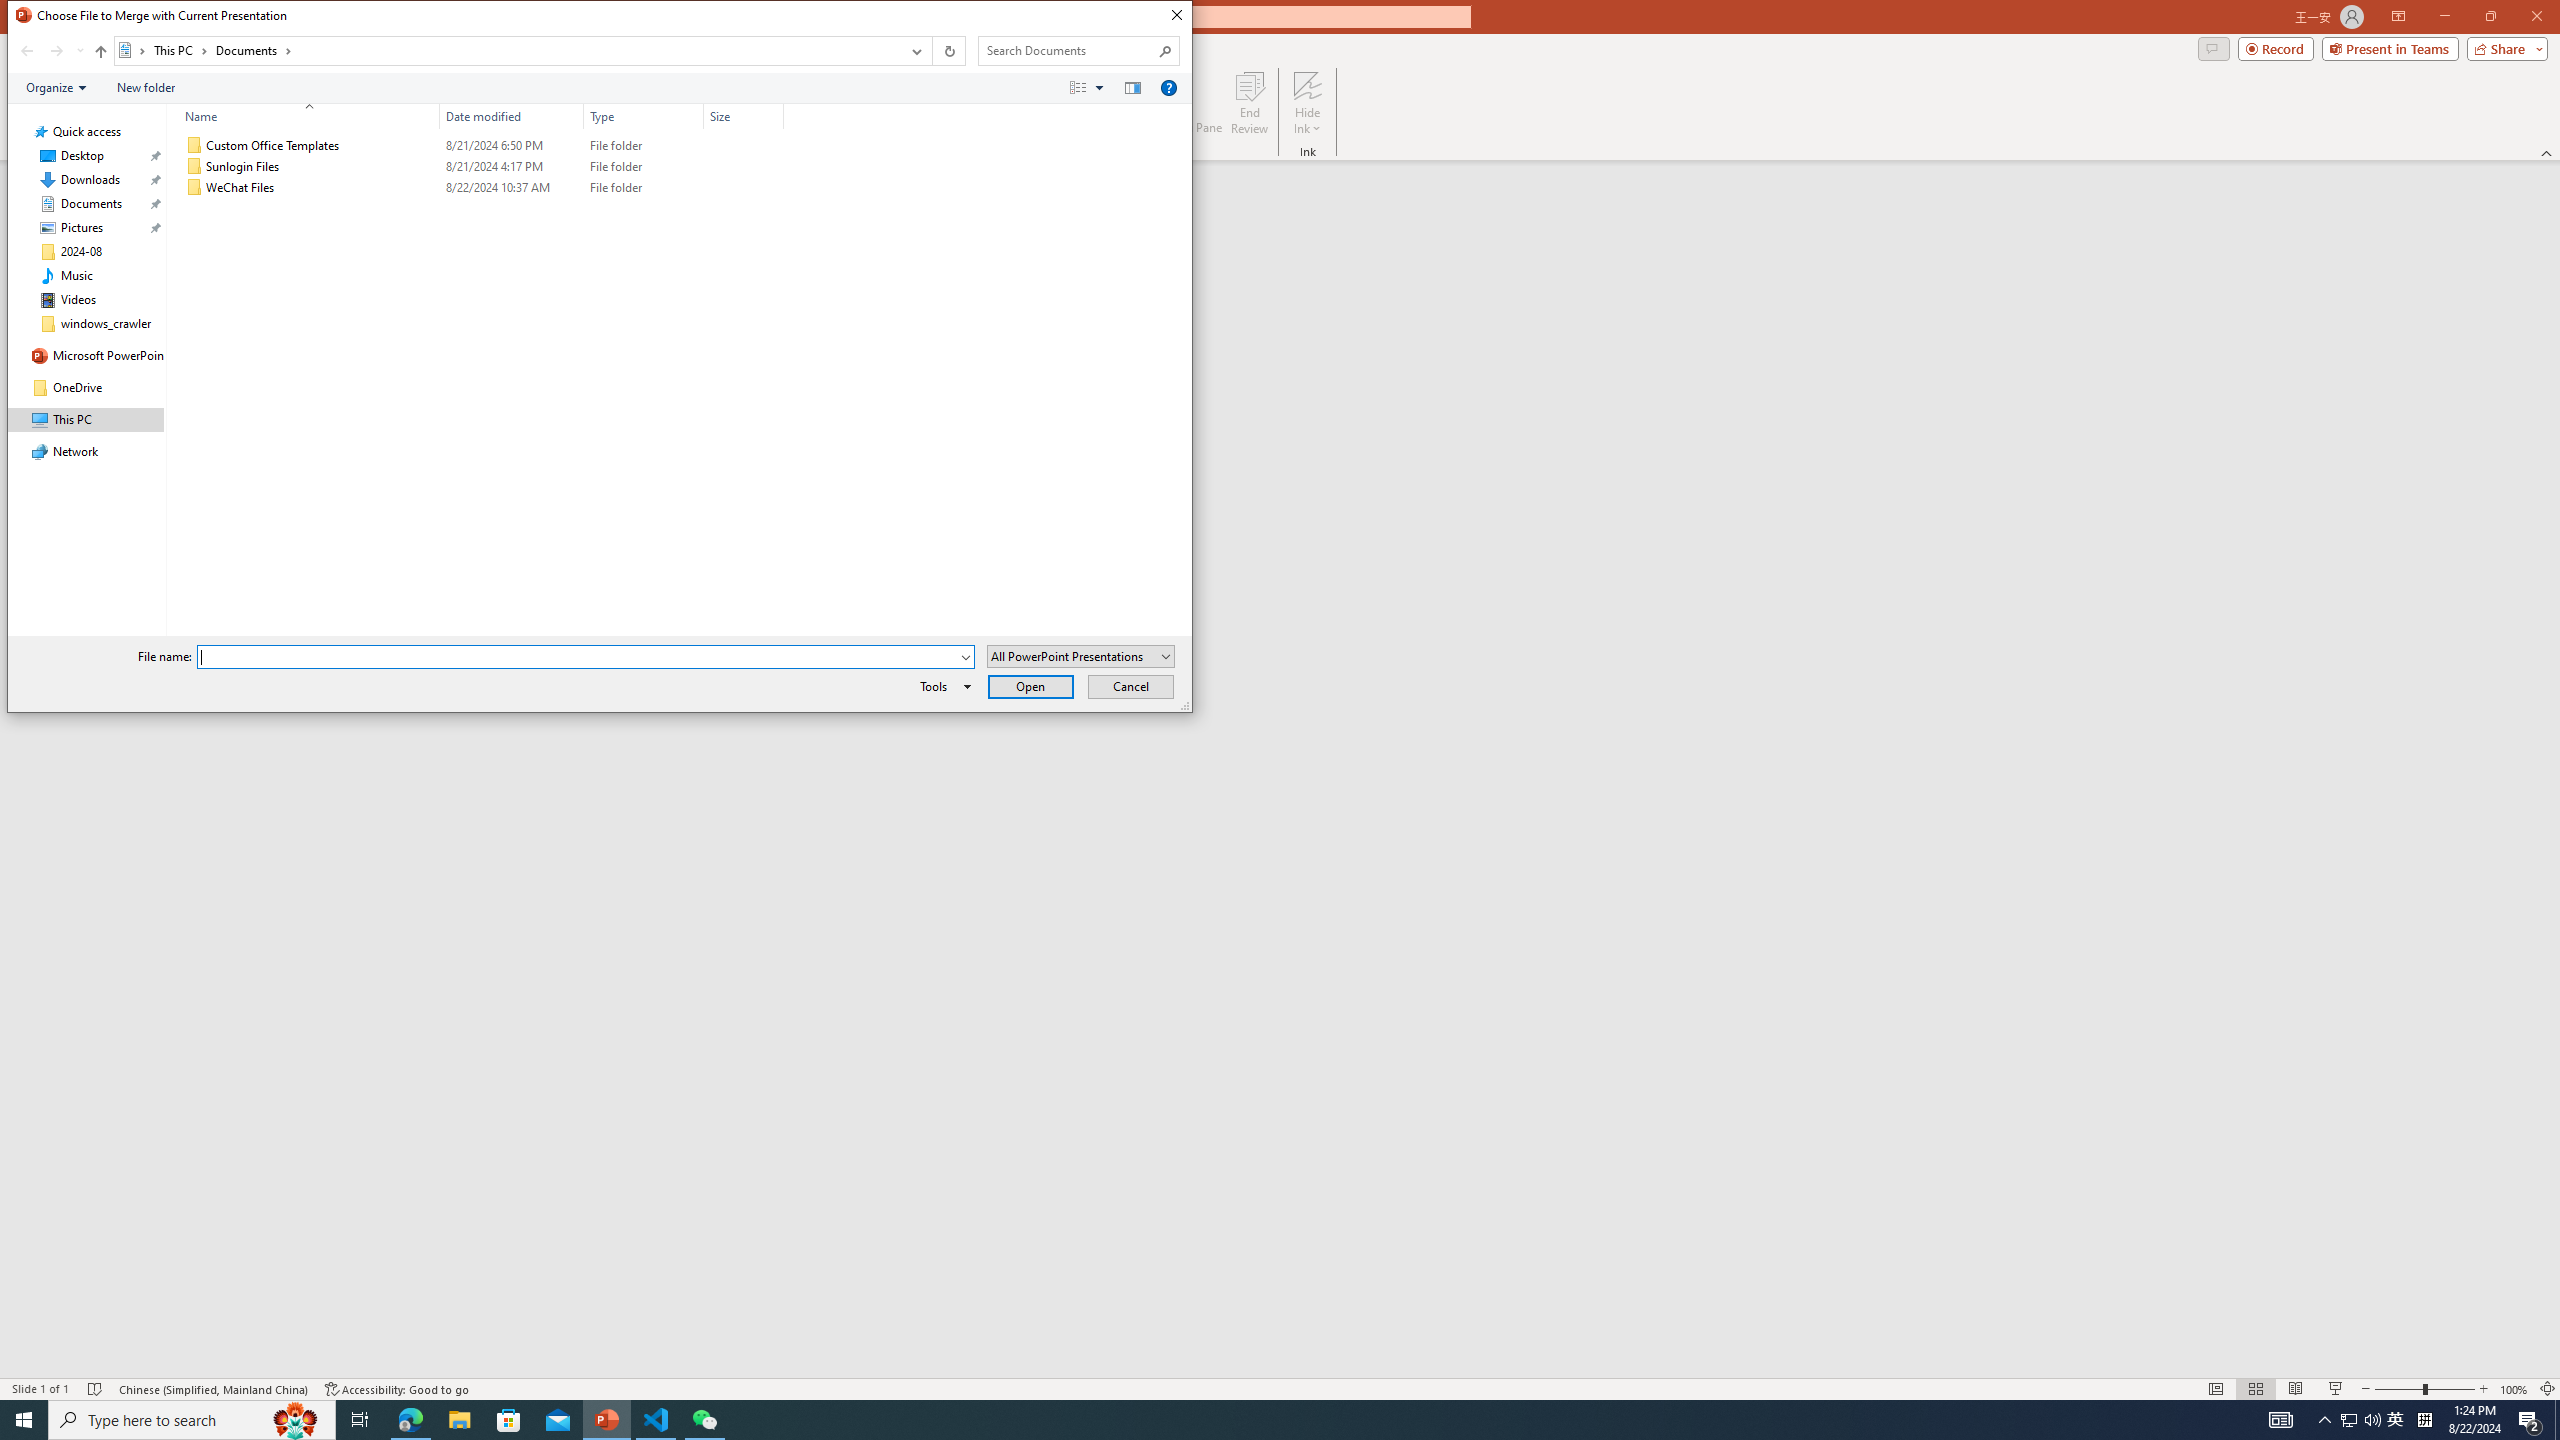 This screenshot has height=1440, width=2560. I want to click on WeChat Files, so click(480, 188).